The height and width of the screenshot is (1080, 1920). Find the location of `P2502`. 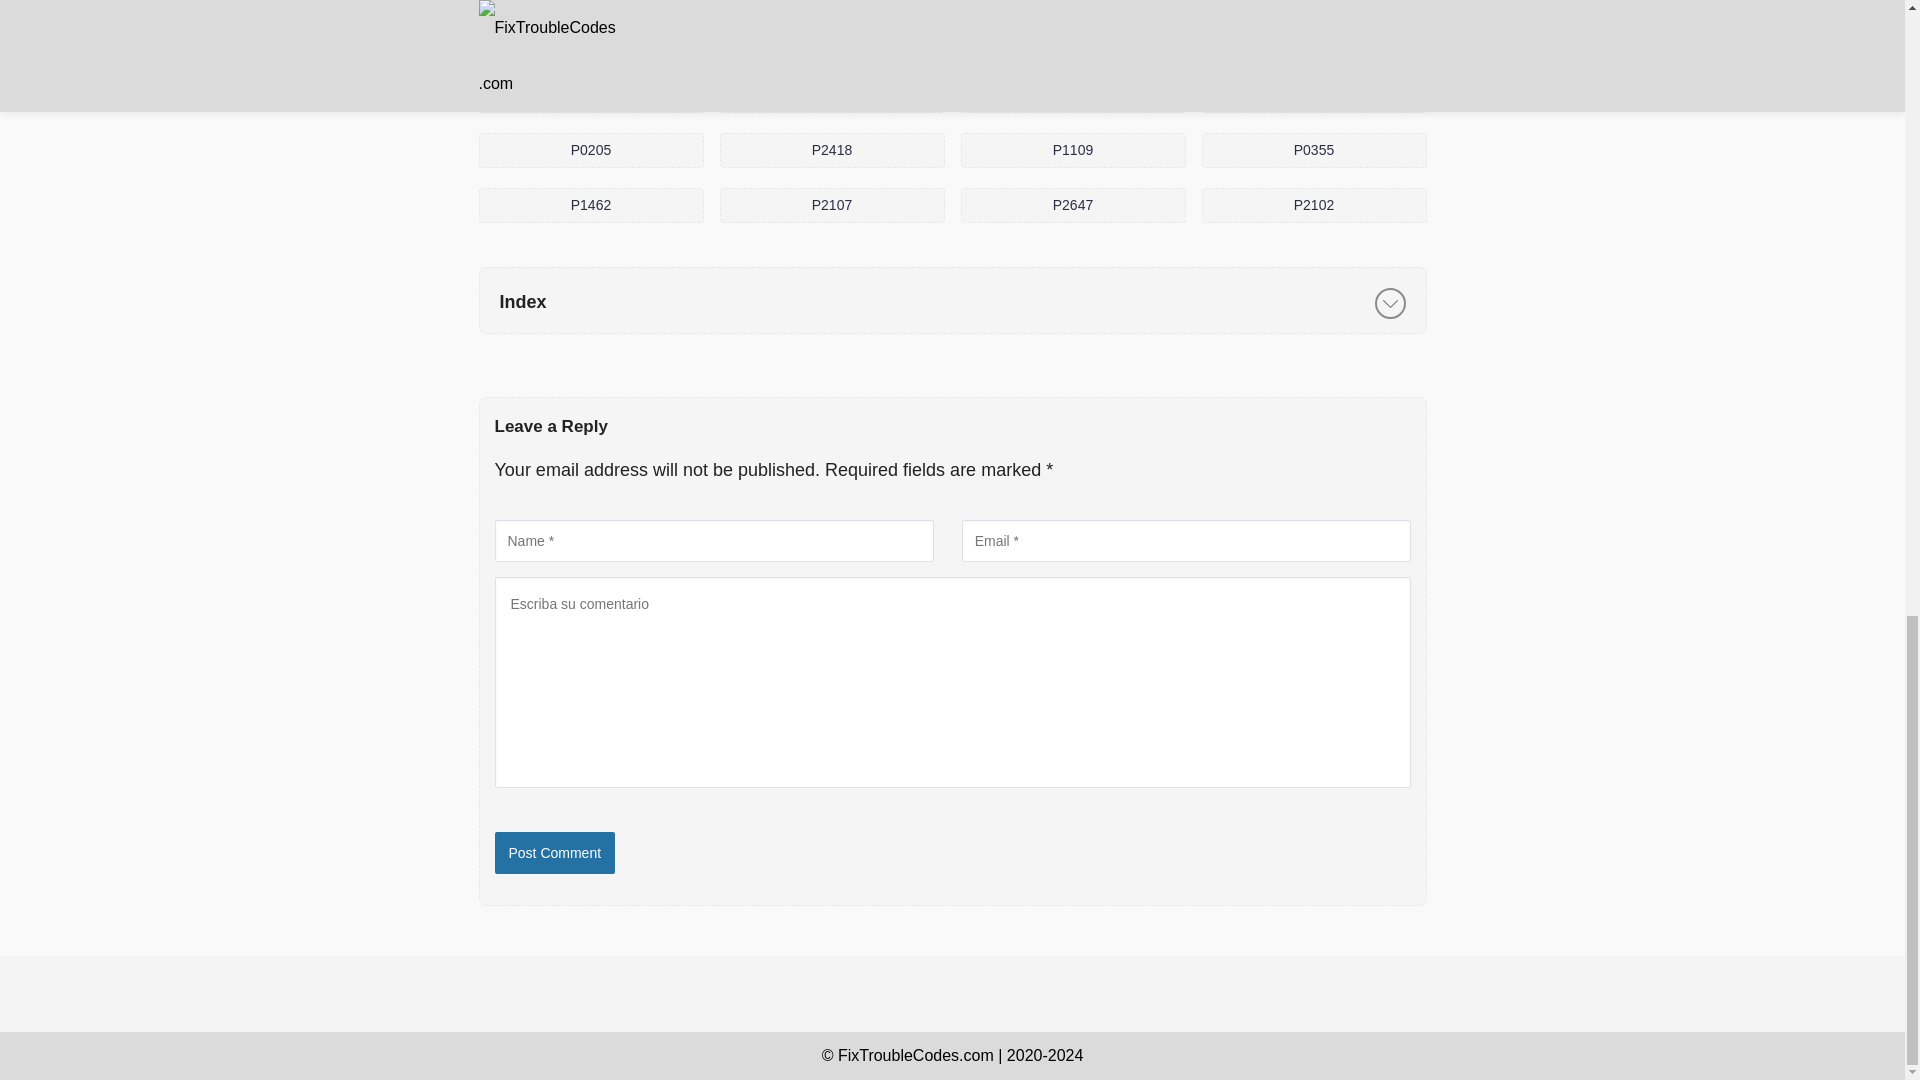

P2502 is located at coordinates (590, 95).